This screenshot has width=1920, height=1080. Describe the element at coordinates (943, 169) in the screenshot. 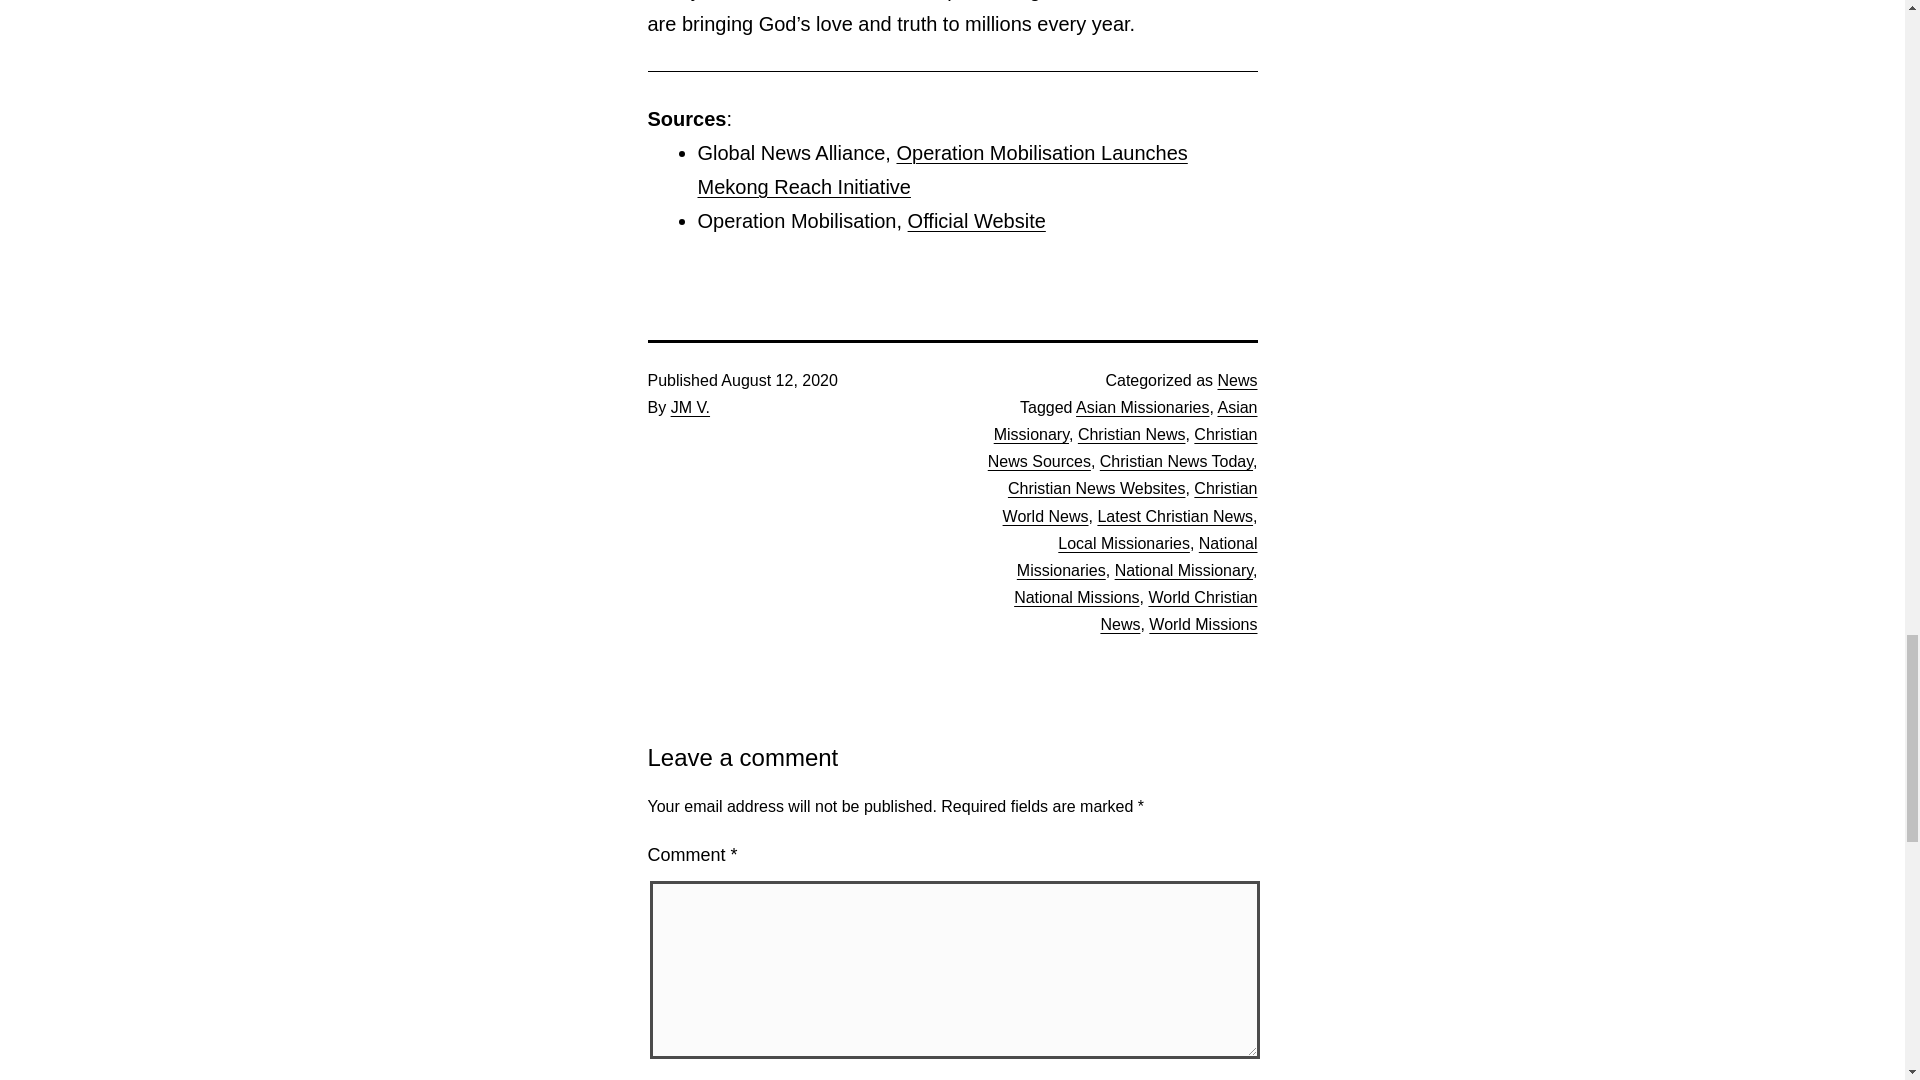

I see `Operation Mobilisation Launches Mekong Reach Initiative` at that location.